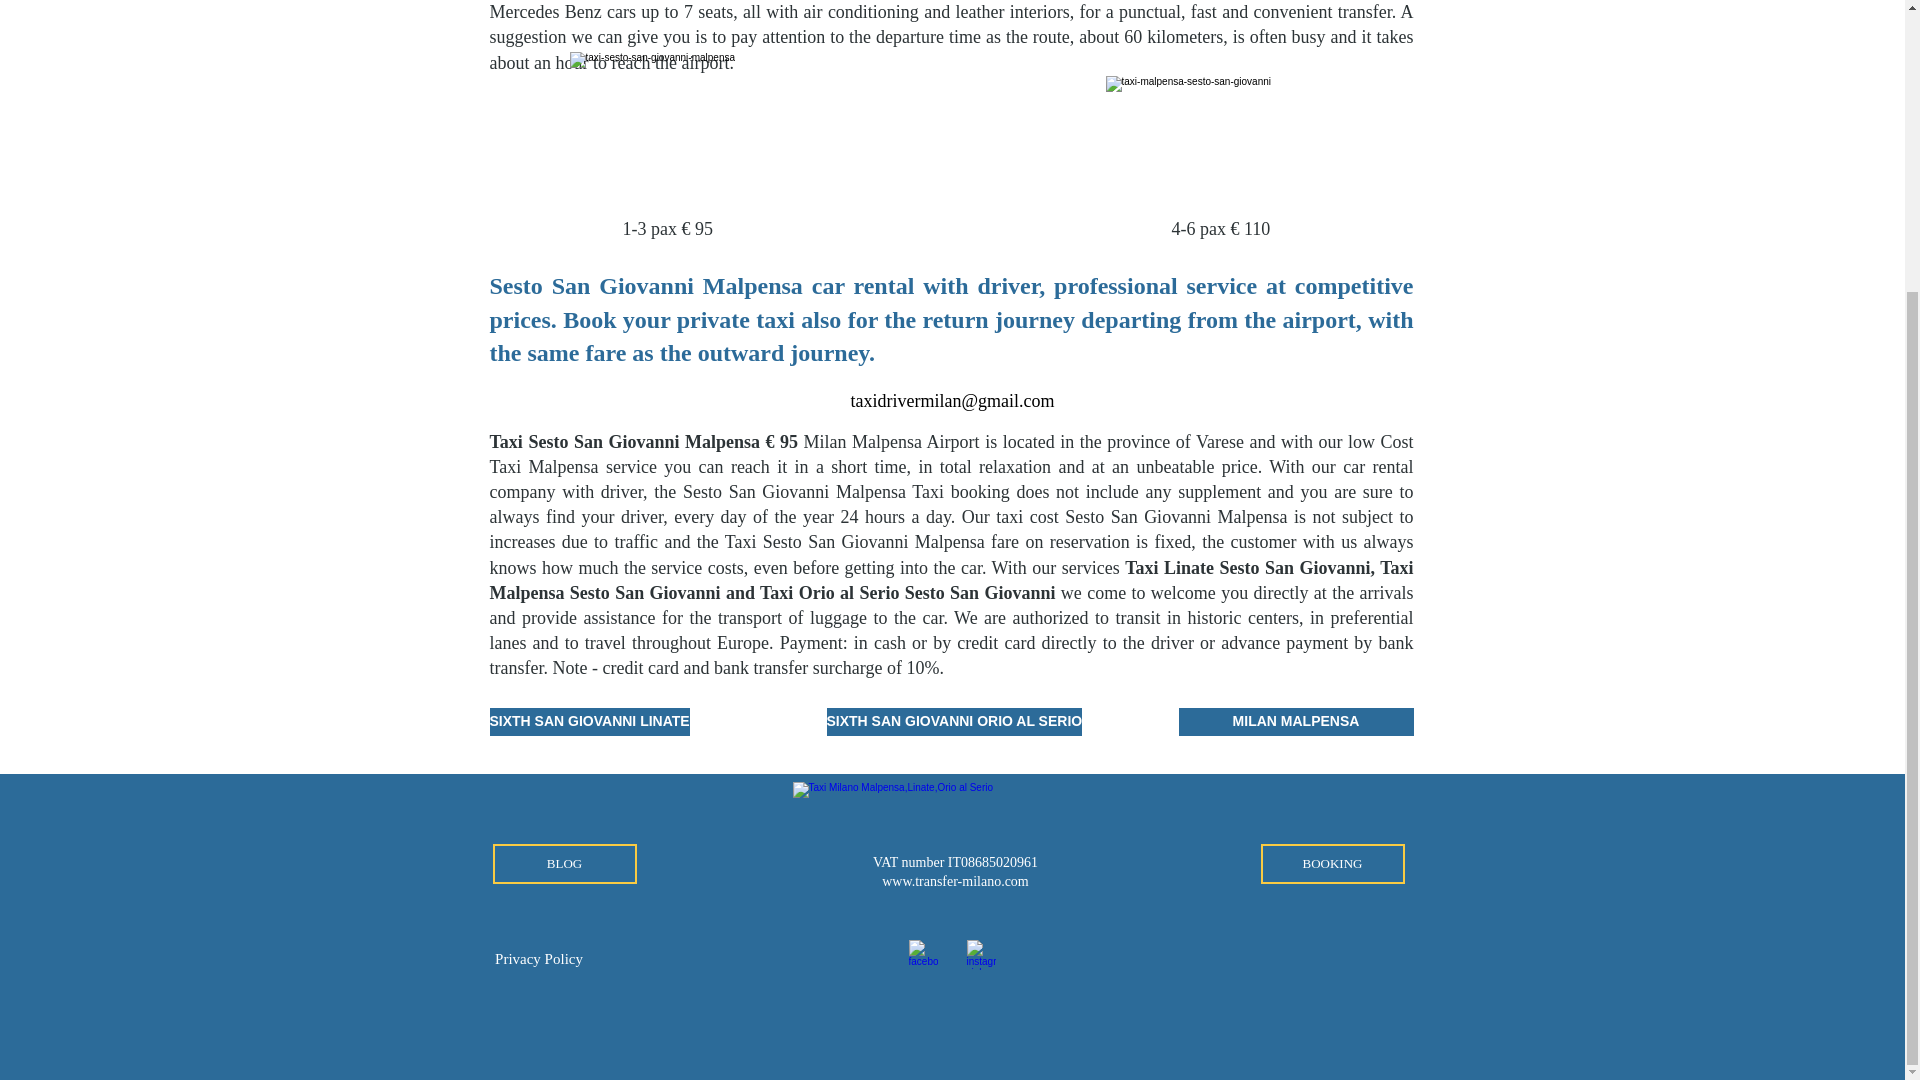  I want to click on Mercedes classe V , so click(1232, 148).